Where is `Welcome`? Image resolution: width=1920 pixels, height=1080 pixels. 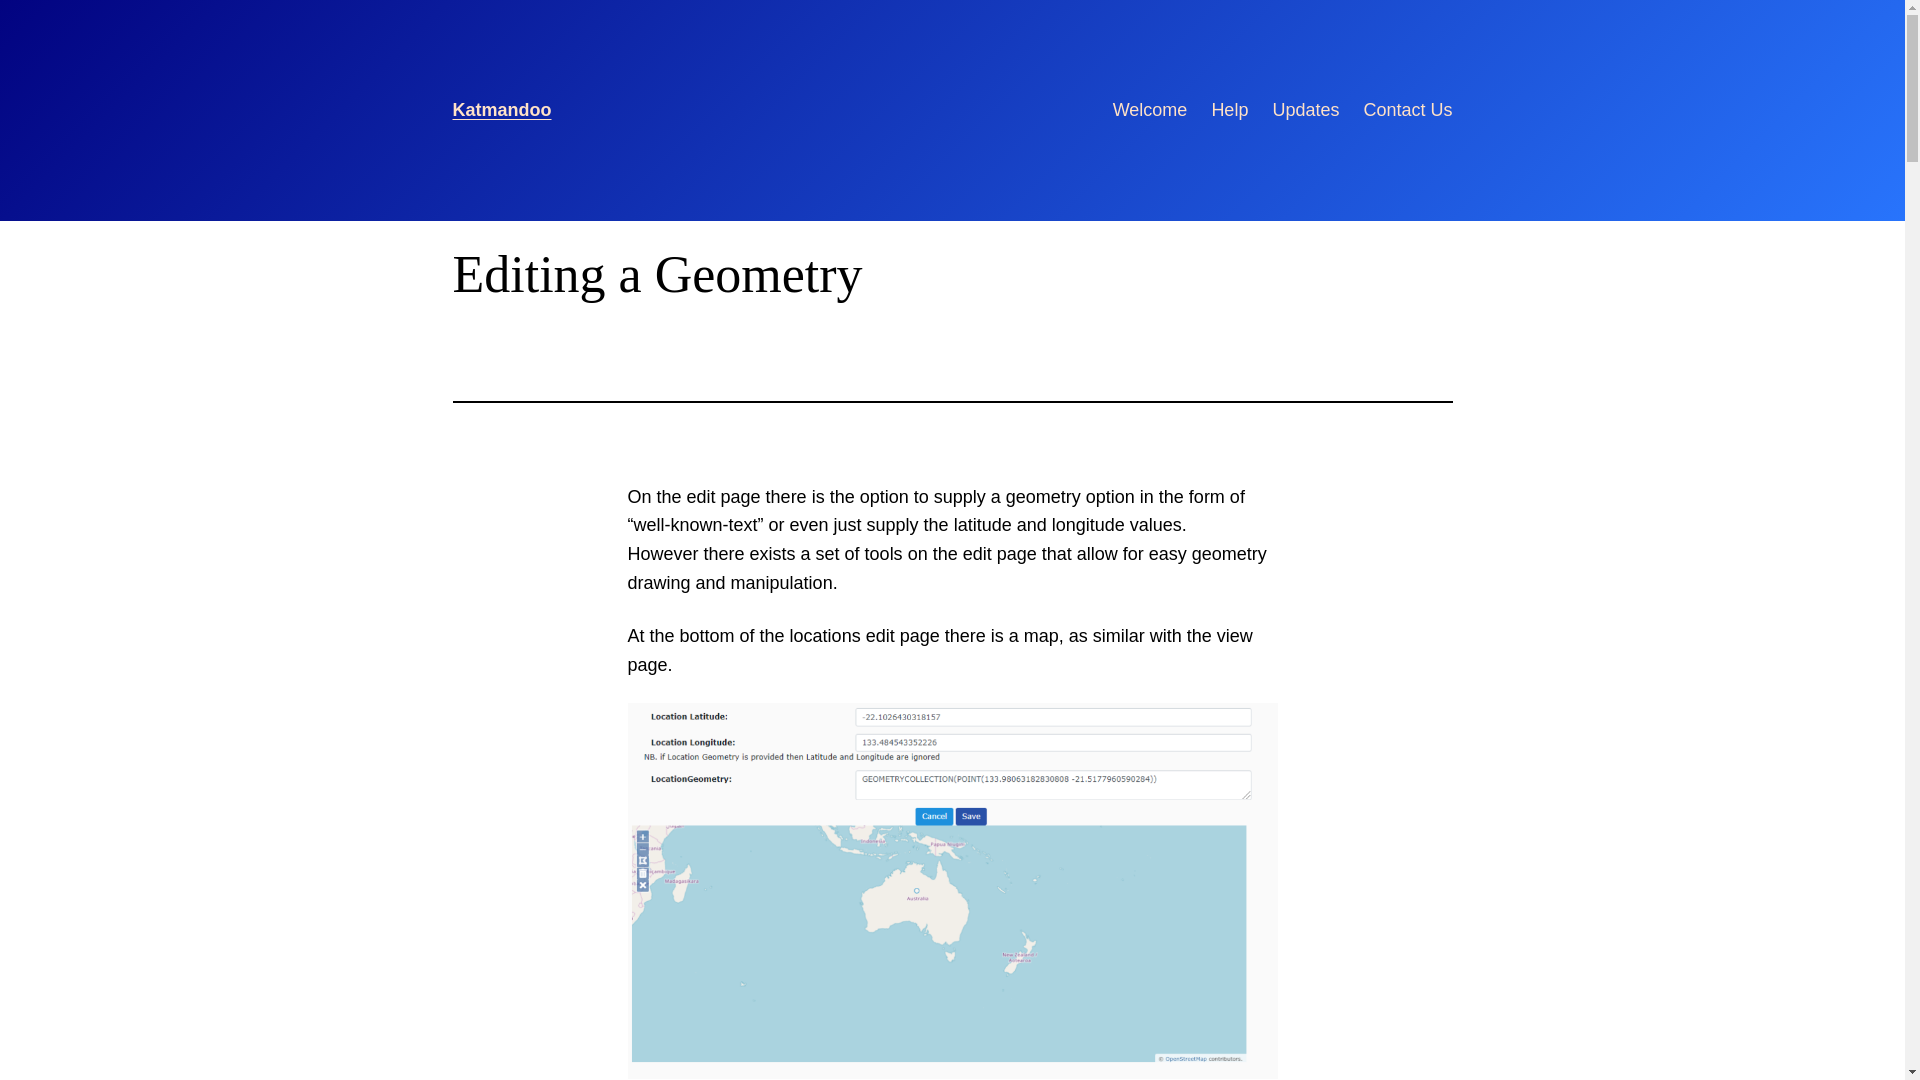 Welcome is located at coordinates (1150, 110).